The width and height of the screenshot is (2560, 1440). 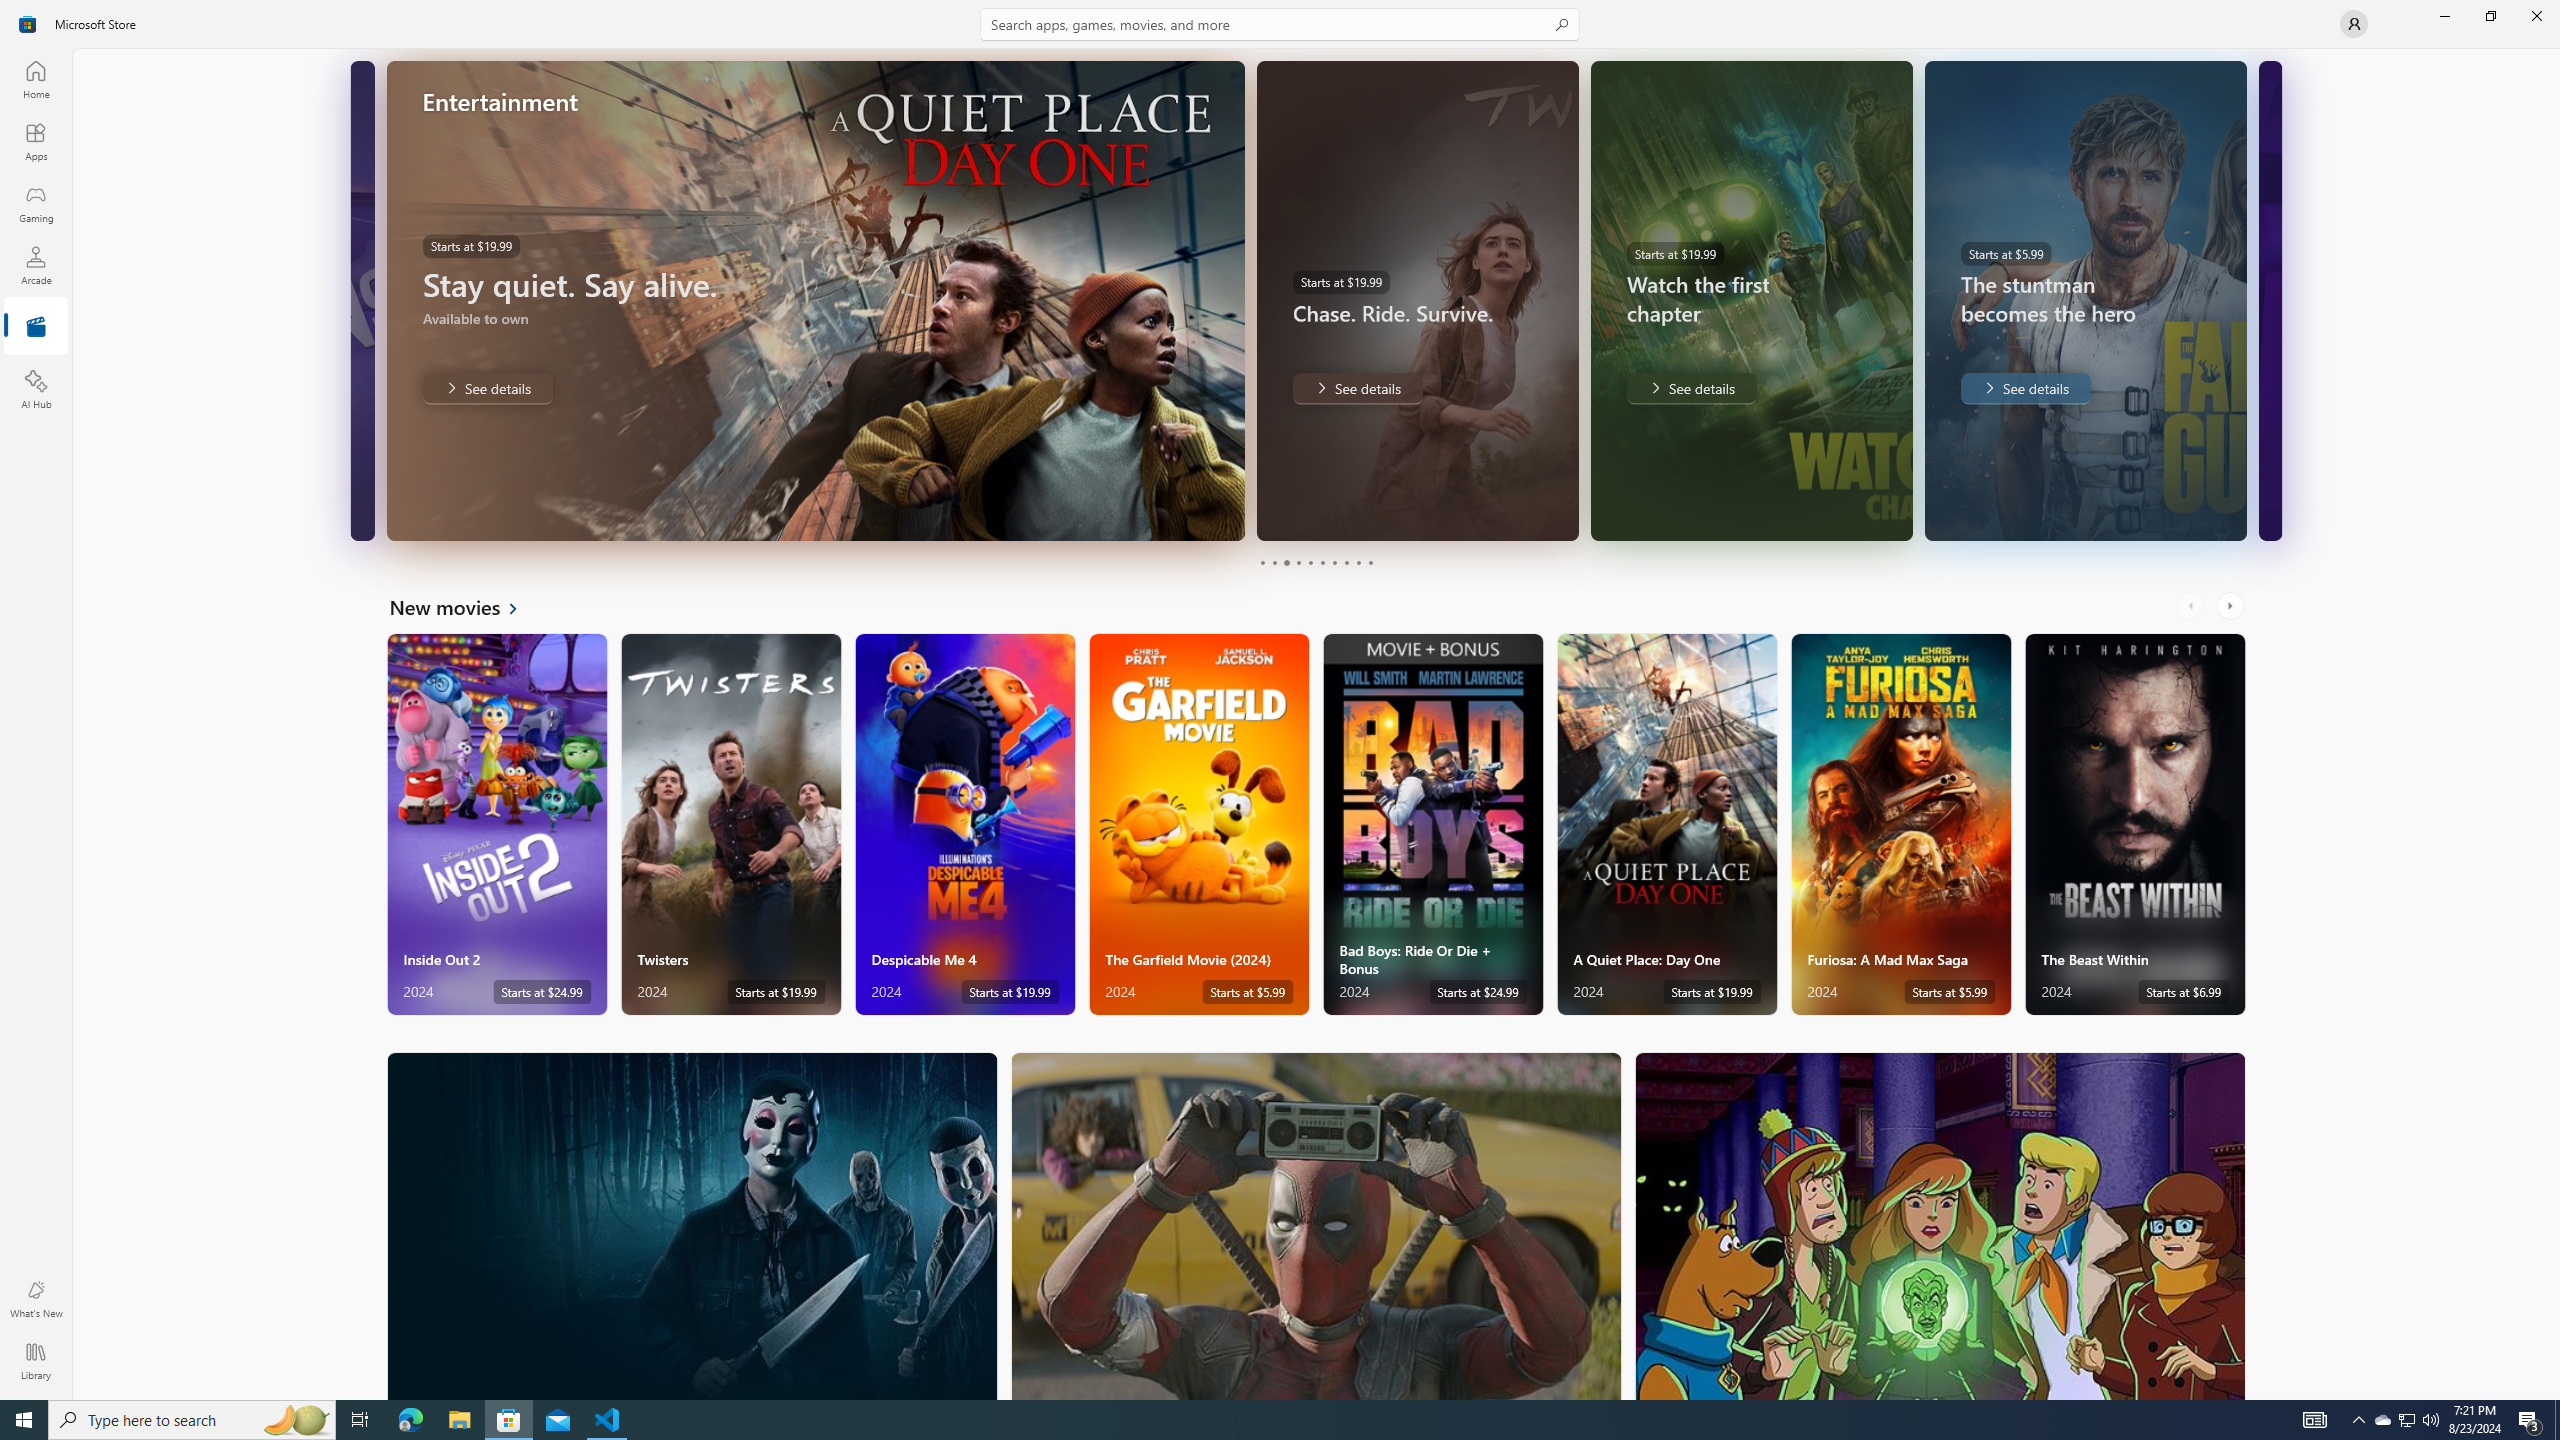 What do you see at coordinates (36, 389) in the screenshot?
I see `AI Hub` at bounding box center [36, 389].